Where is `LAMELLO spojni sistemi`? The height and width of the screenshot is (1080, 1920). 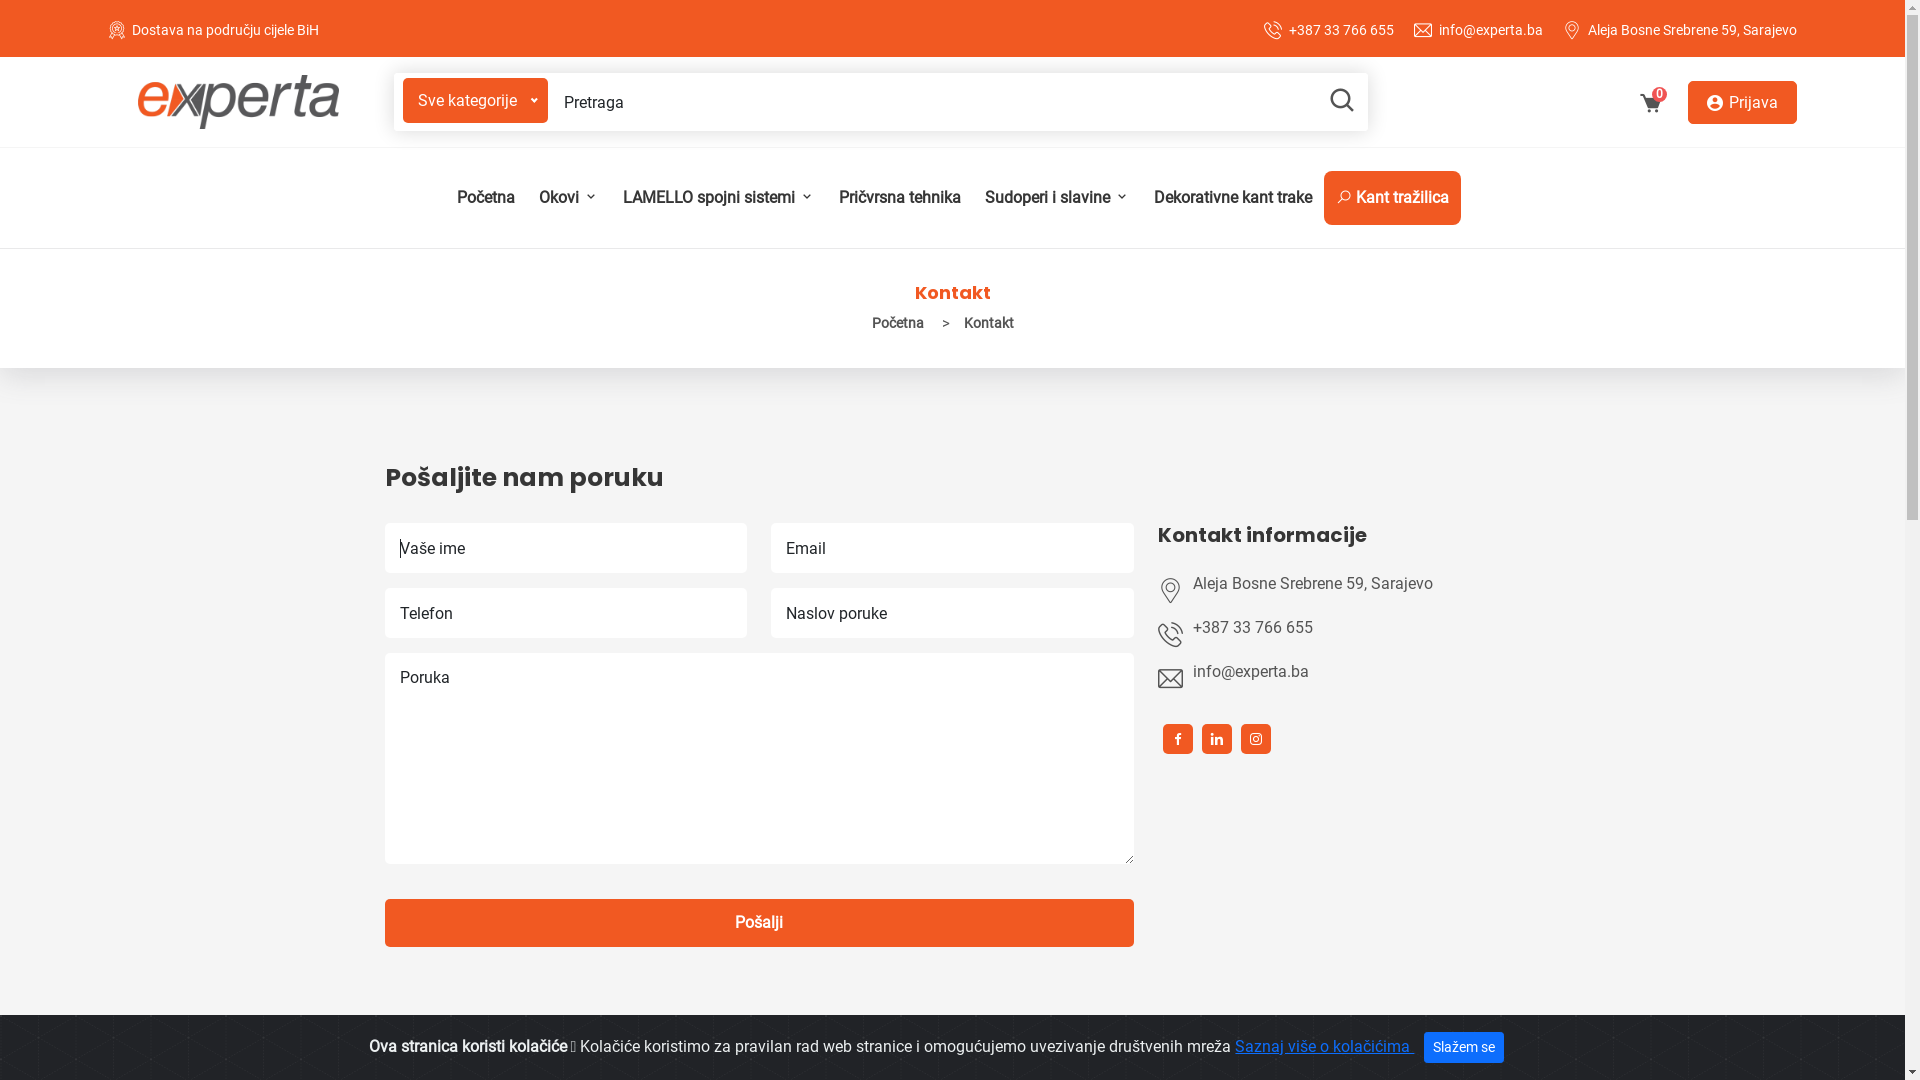 LAMELLO spojni sistemi is located at coordinates (718, 198).